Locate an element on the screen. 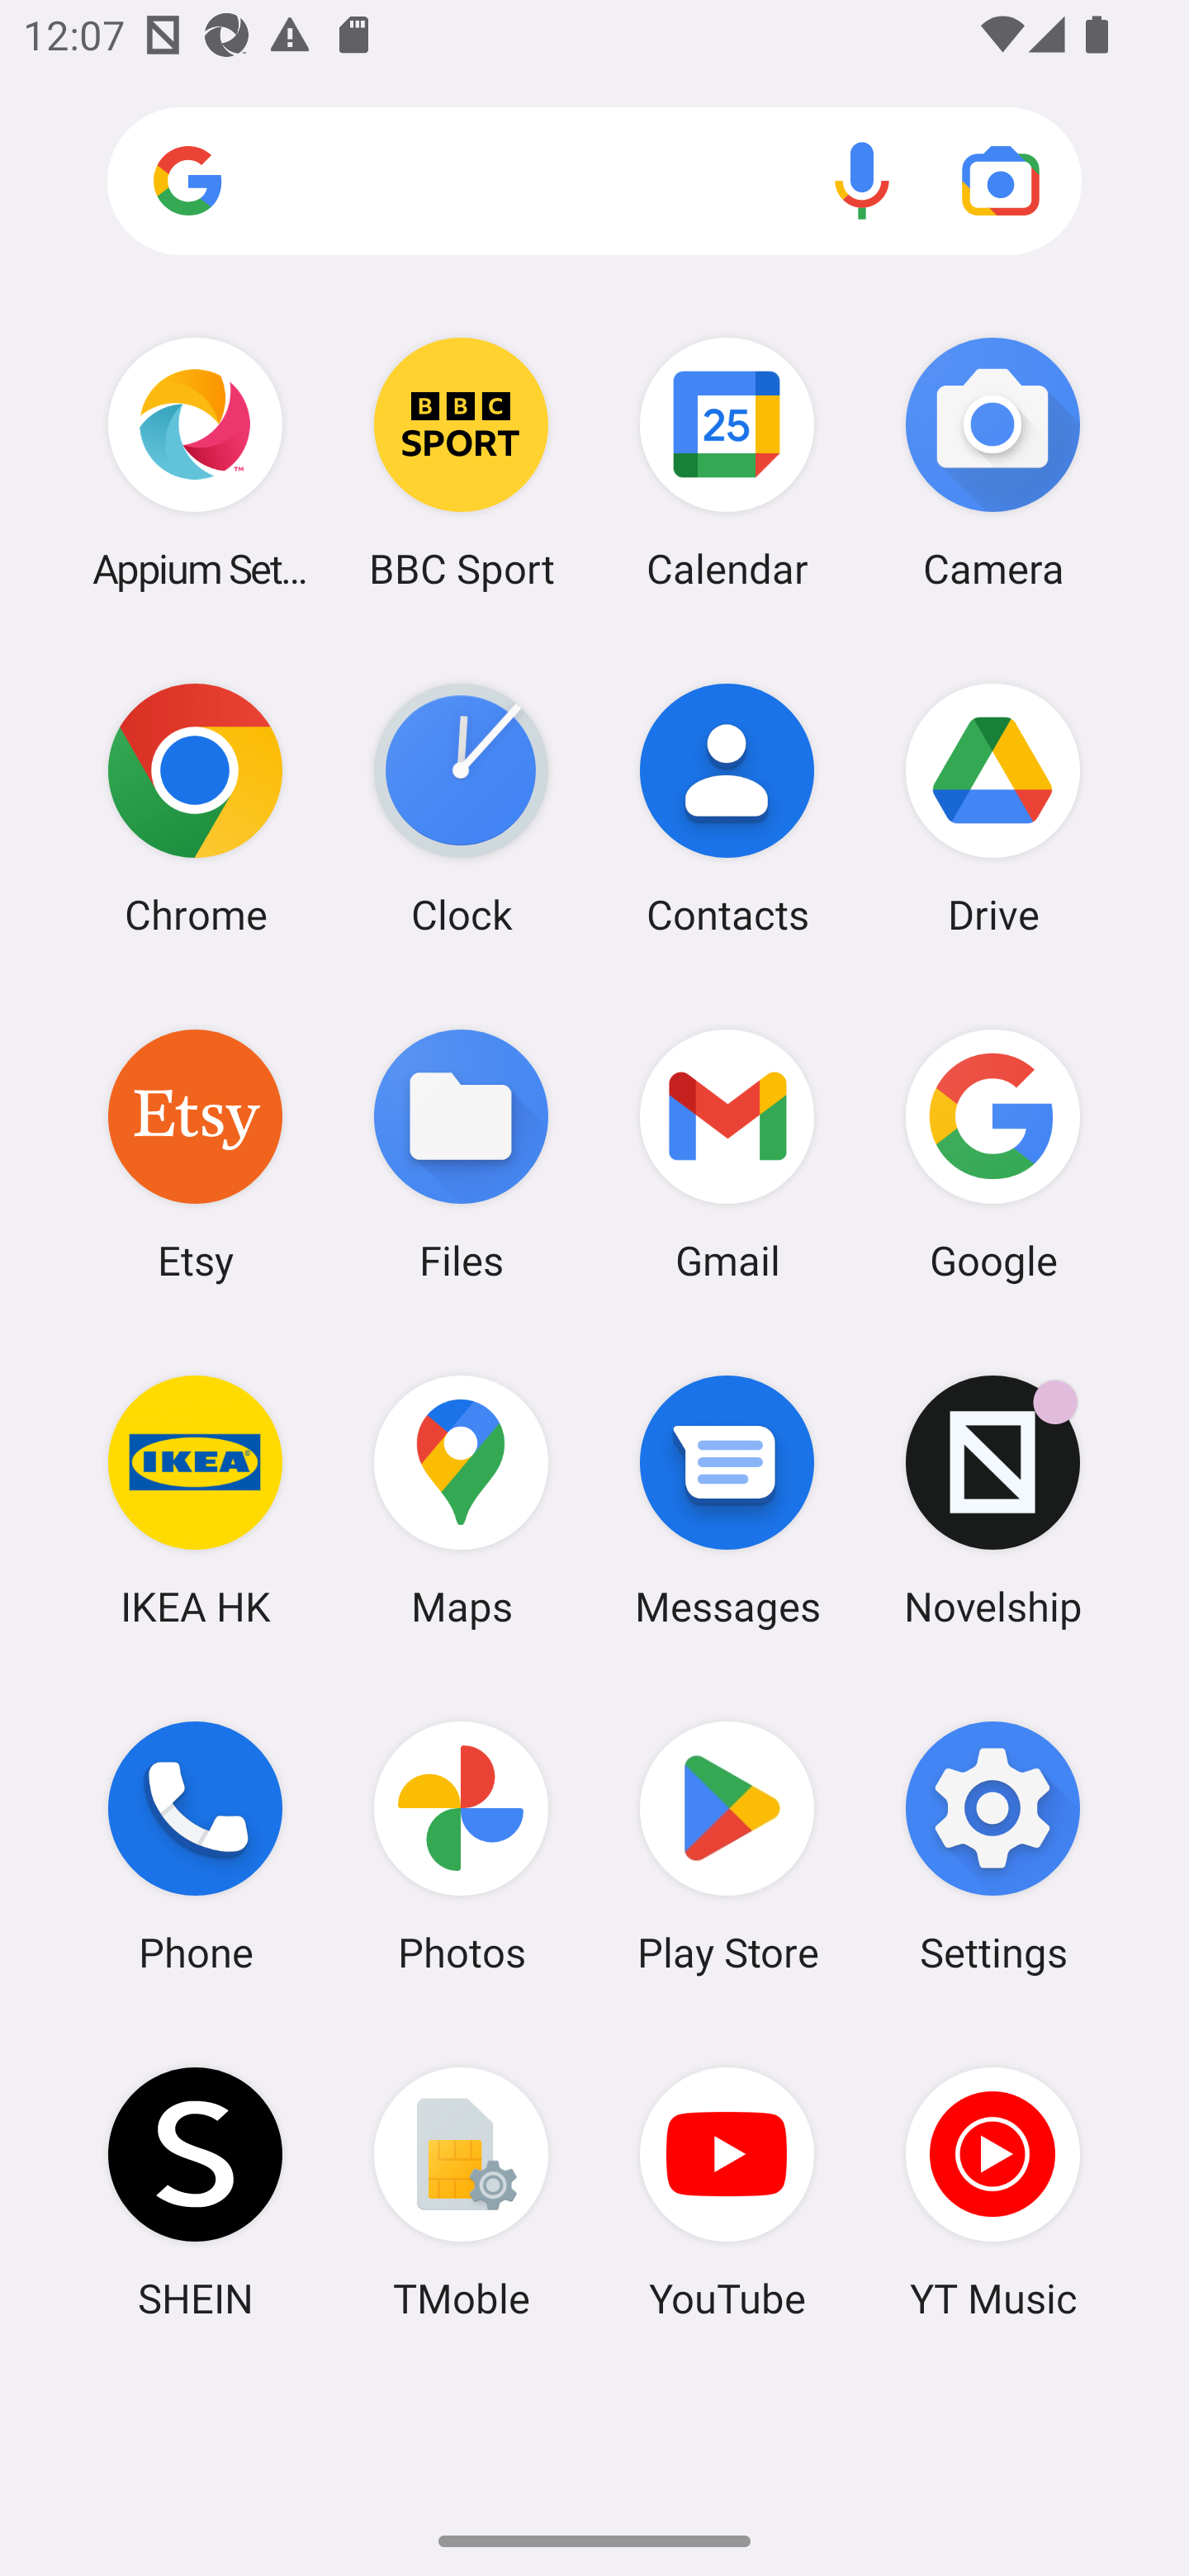 The image size is (1189, 2576). YouTube is located at coordinates (727, 2192).